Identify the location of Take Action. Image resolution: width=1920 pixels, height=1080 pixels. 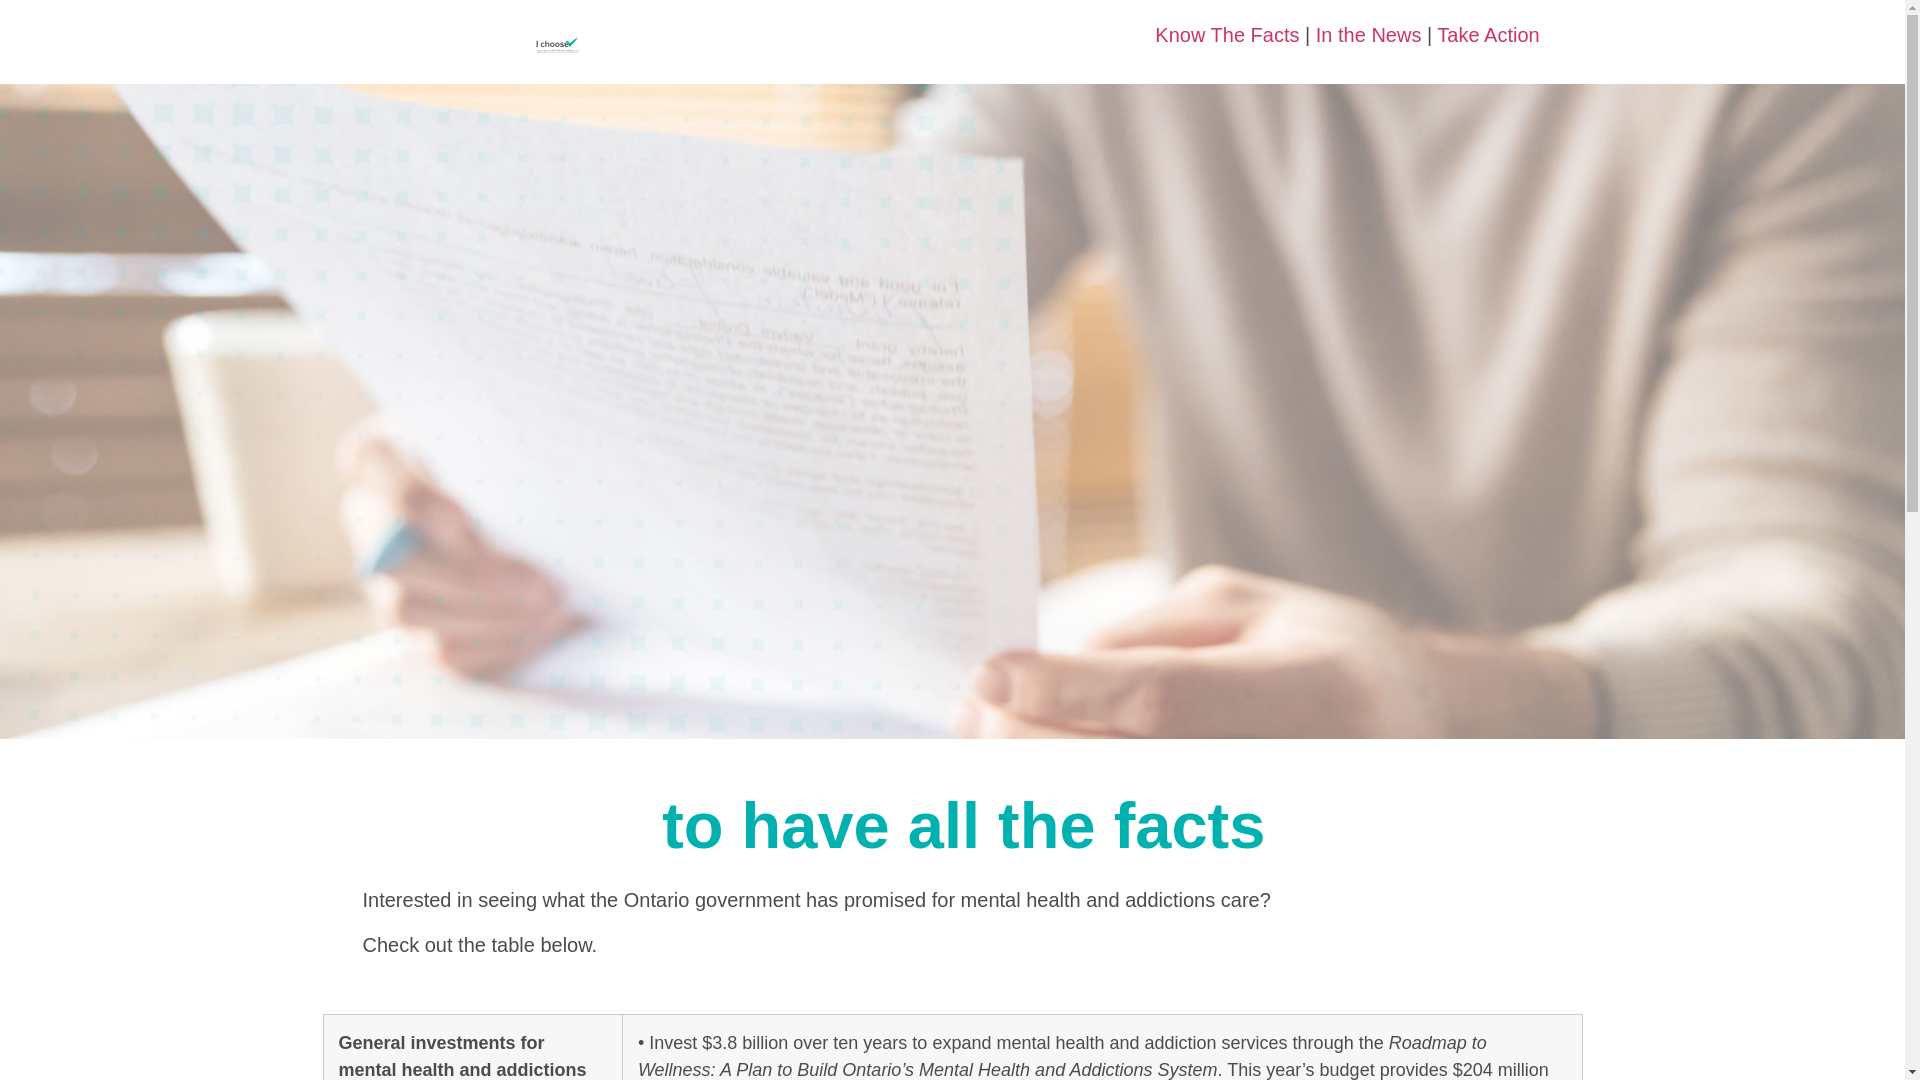
(1488, 34).